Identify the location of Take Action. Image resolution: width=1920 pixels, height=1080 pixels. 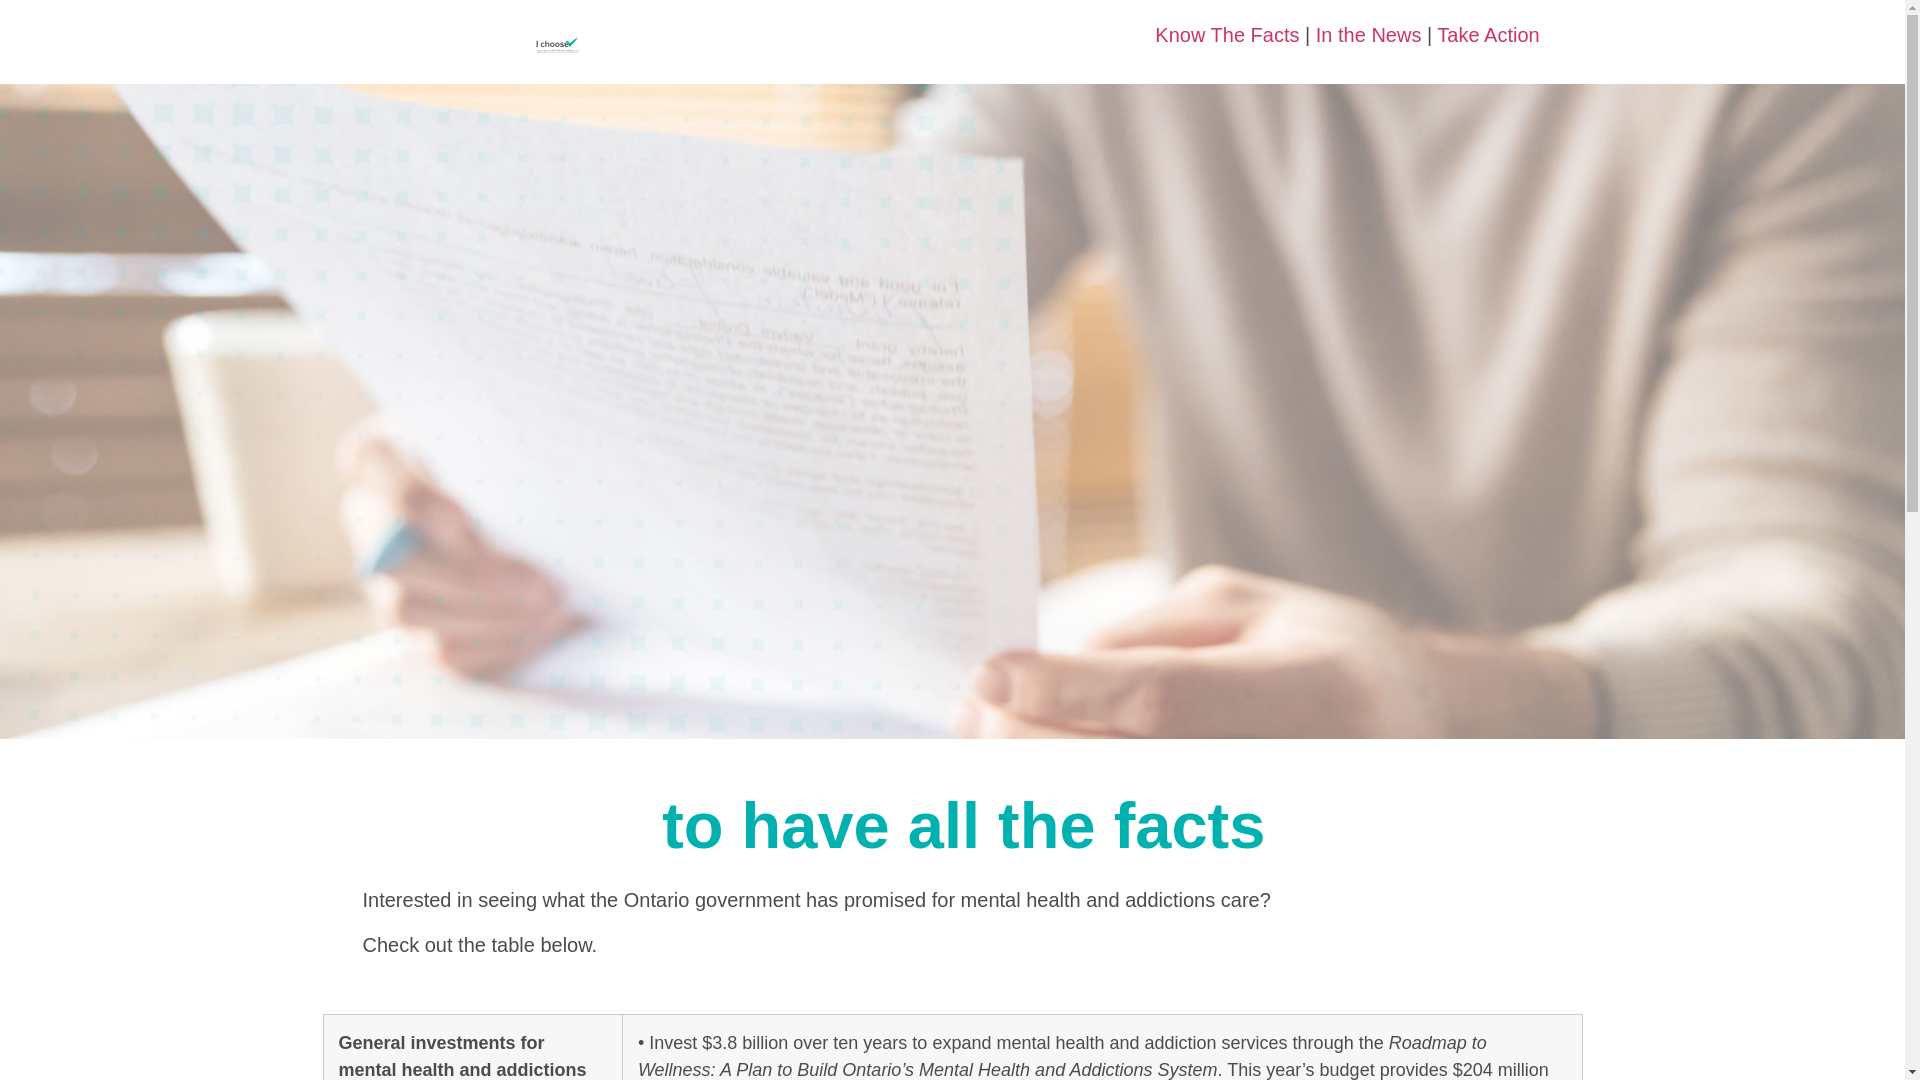
(1488, 34).